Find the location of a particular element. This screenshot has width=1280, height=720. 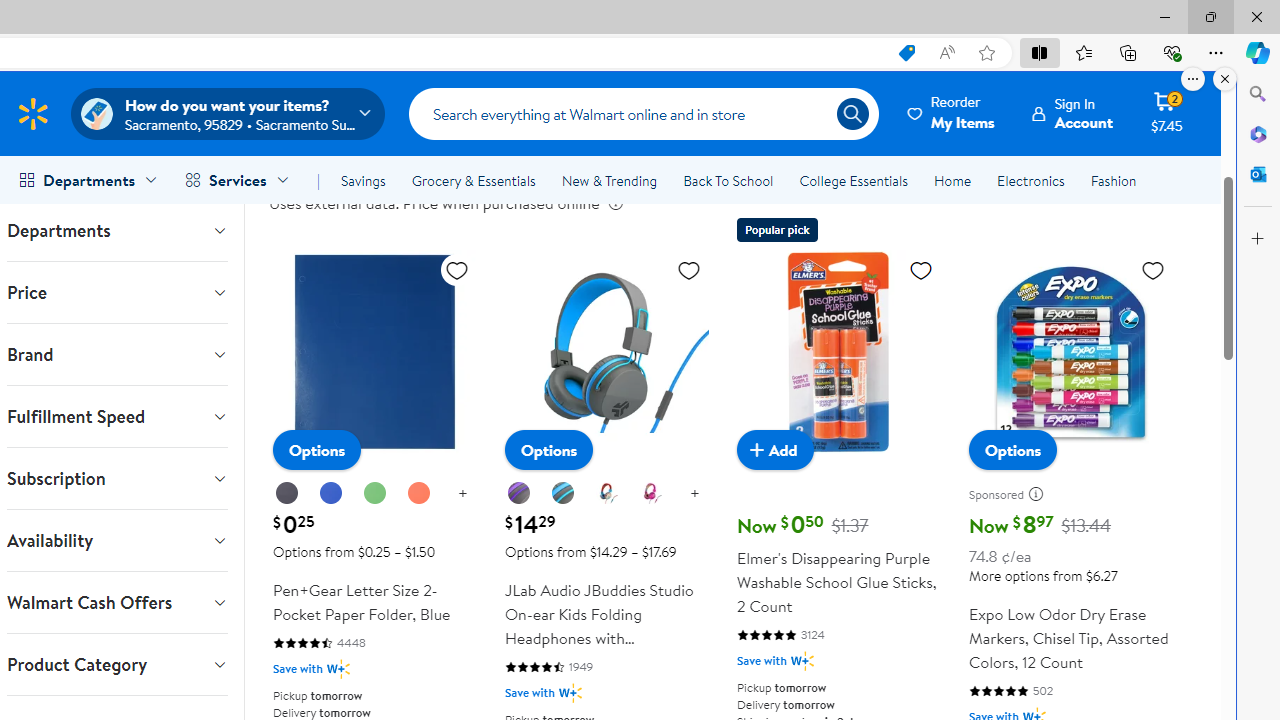

Gray is located at coordinates (562, 493).